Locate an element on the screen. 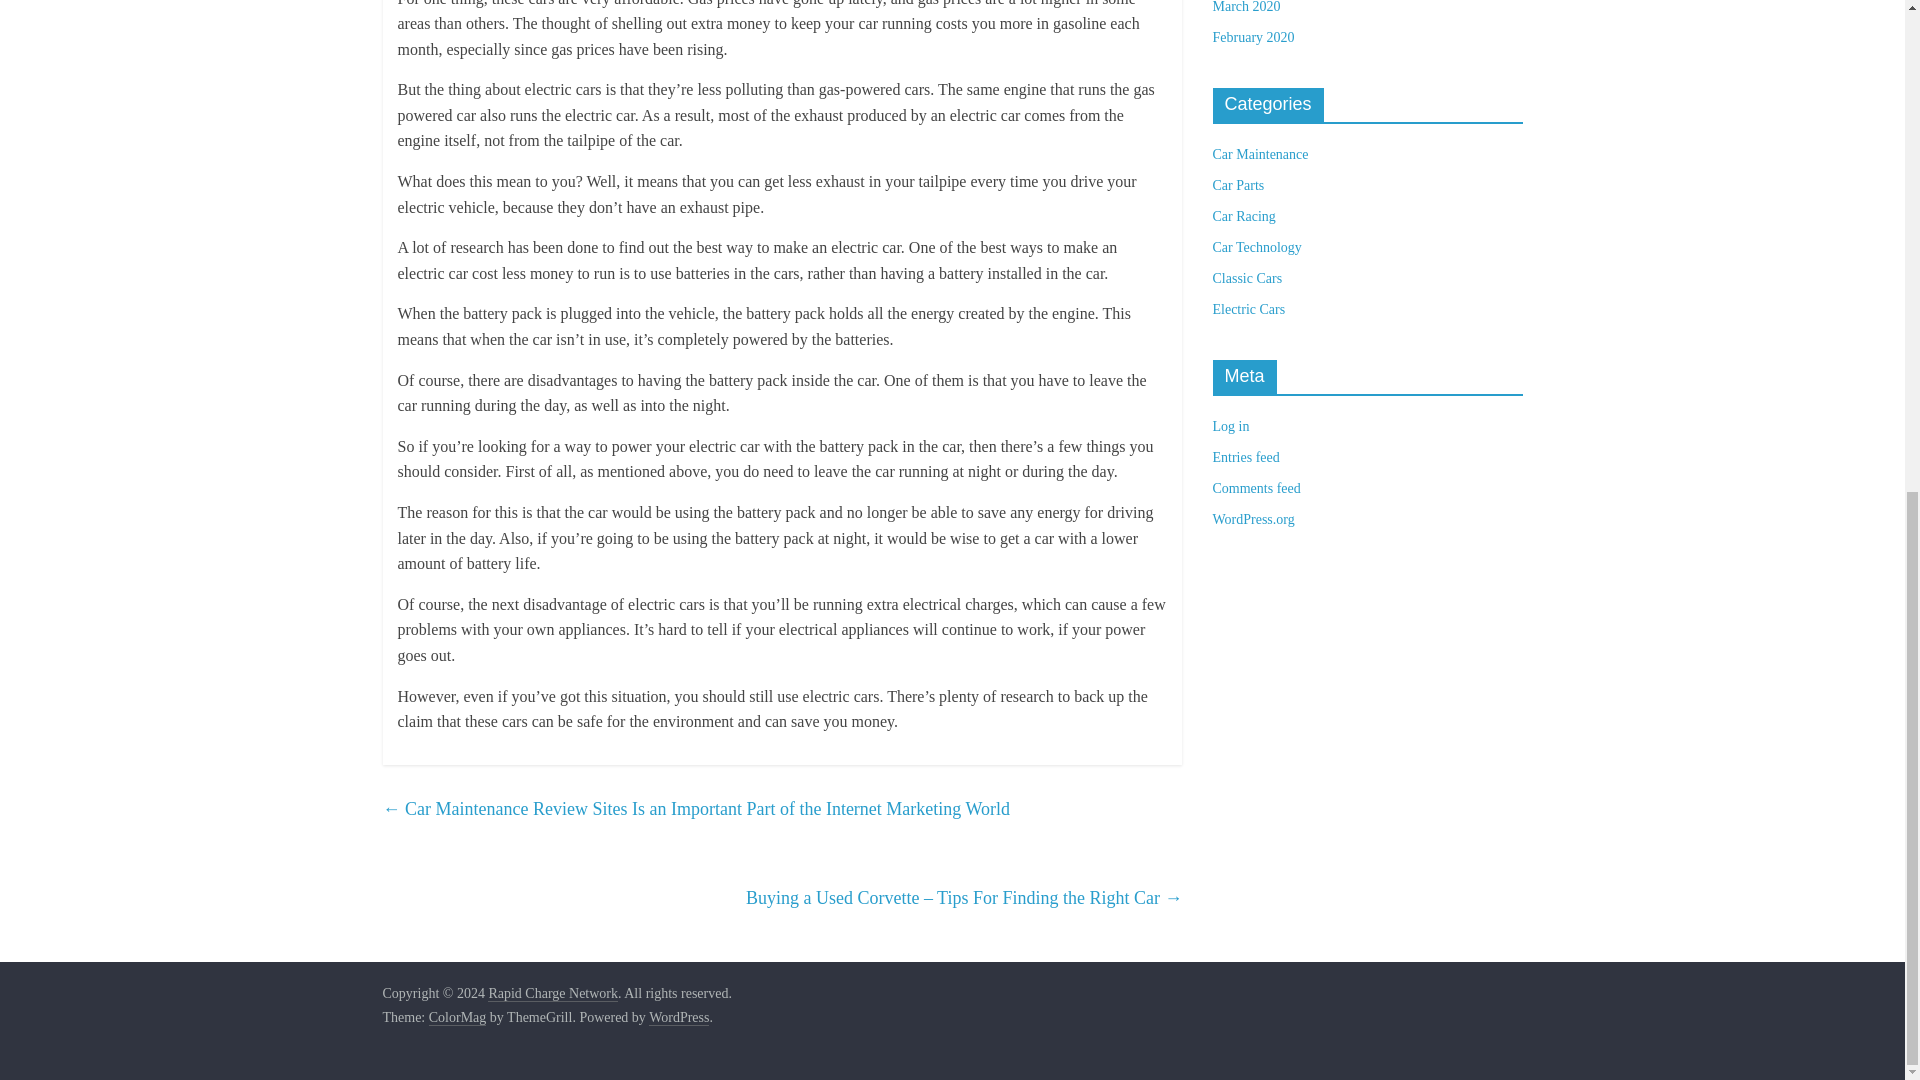 The height and width of the screenshot is (1080, 1920). Car Technology is located at coordinates (1256, 246).